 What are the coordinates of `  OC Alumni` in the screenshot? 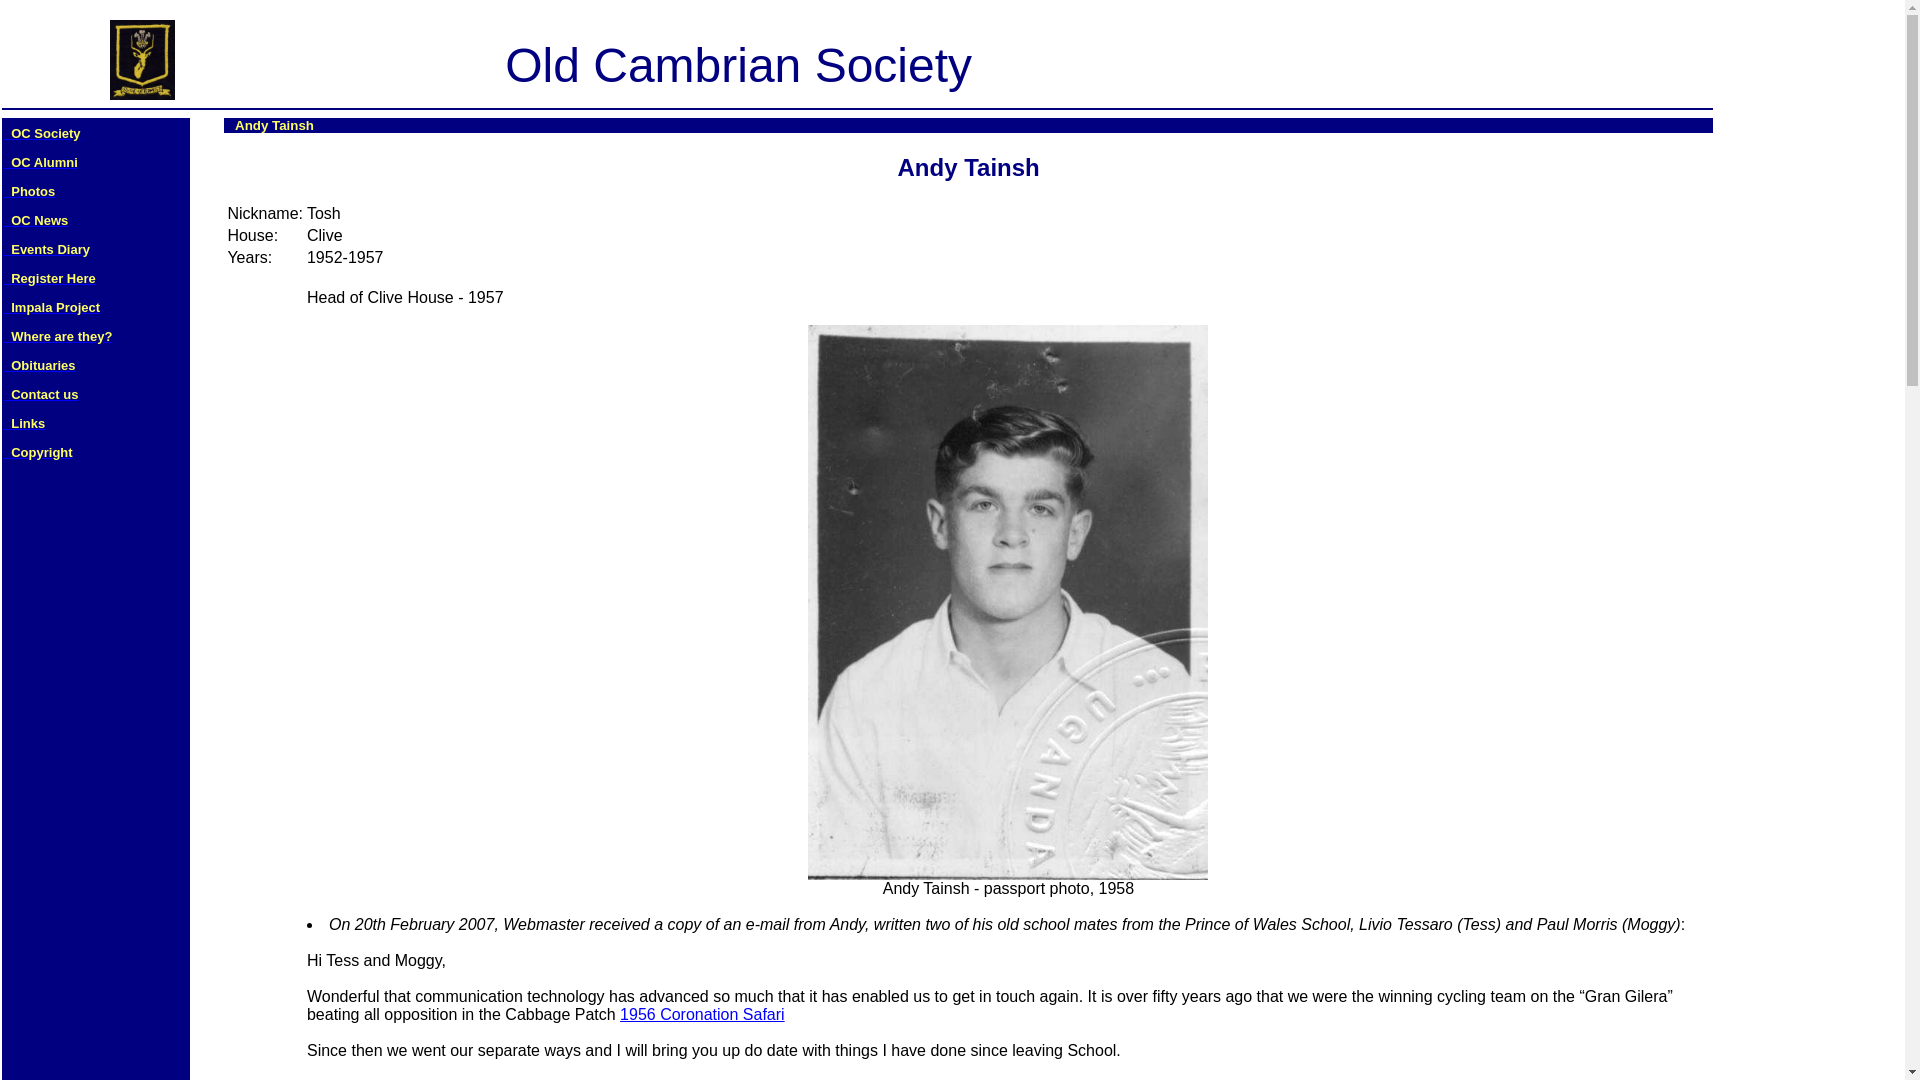 It's located at (40, 160).